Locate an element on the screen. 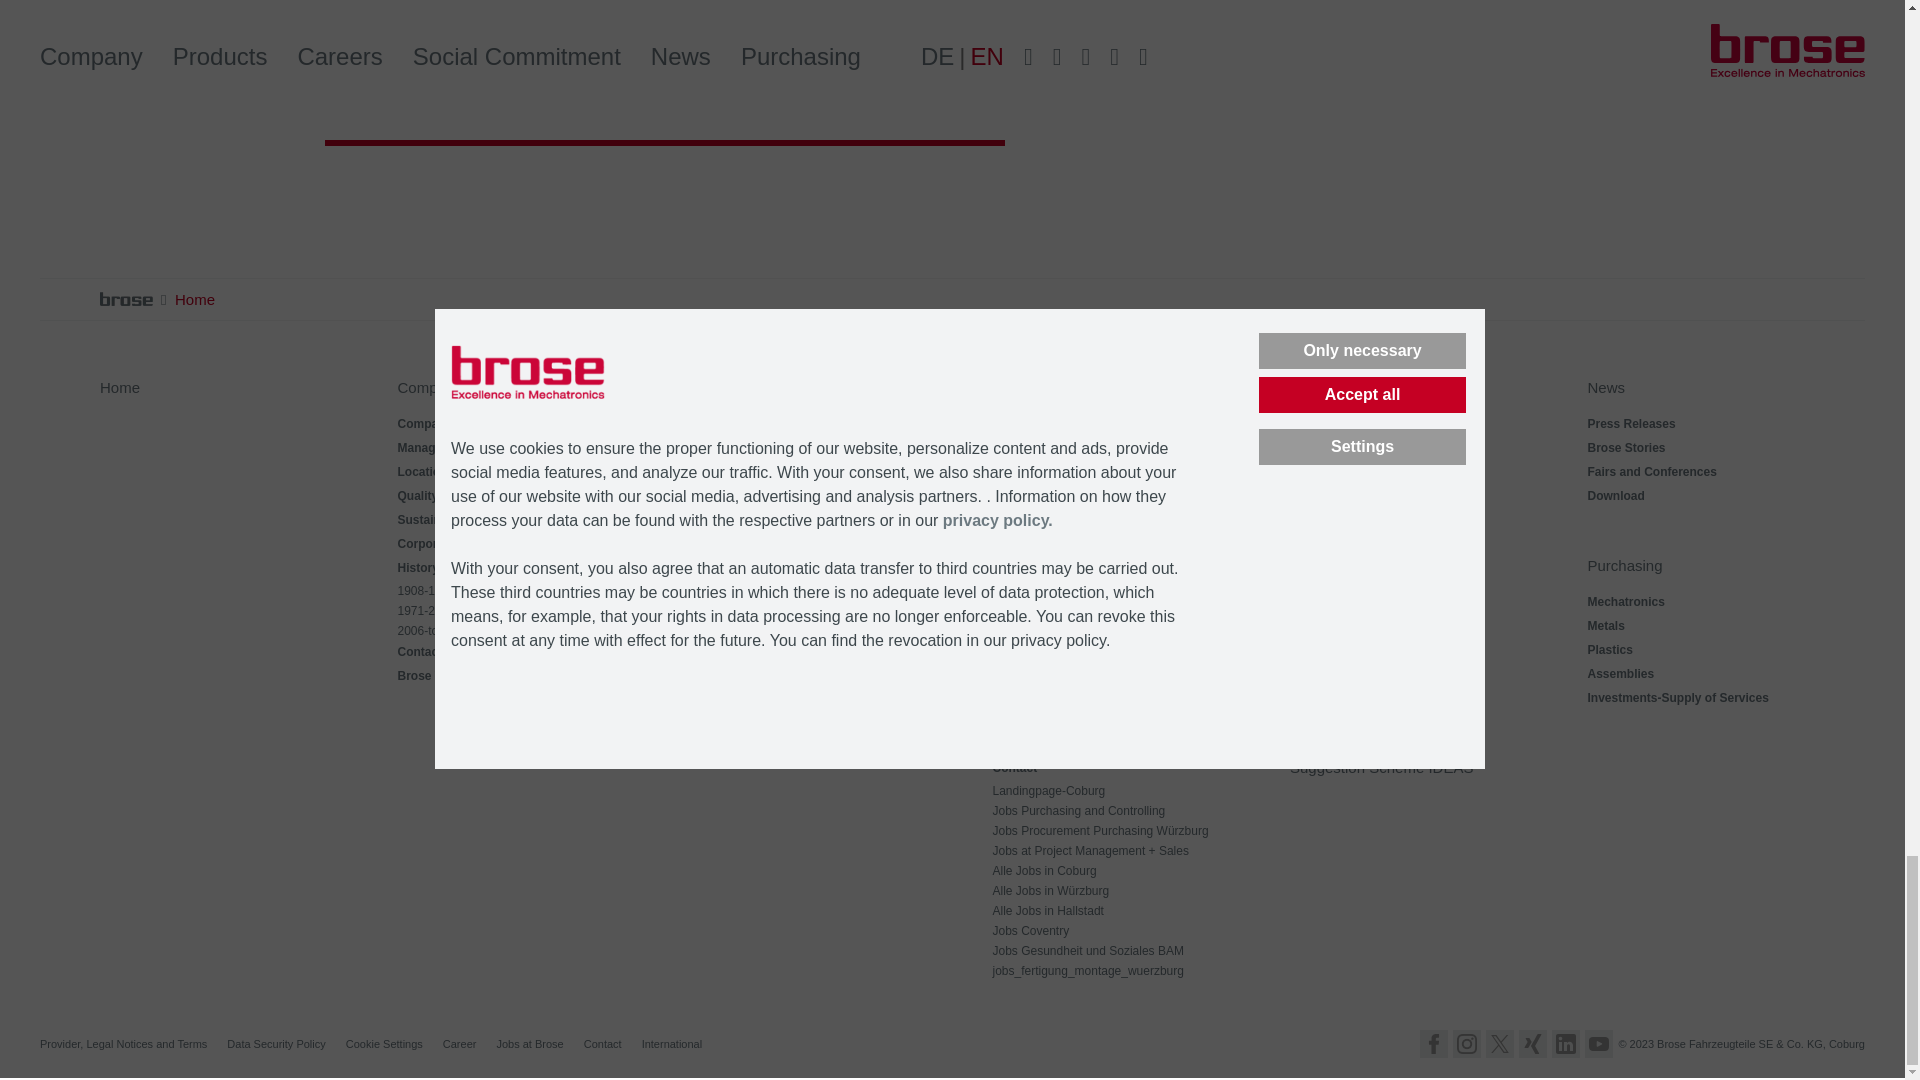 The width and height of the screenshot is (1920, 1080). Facebook is located at coordinates (1434, 1044).